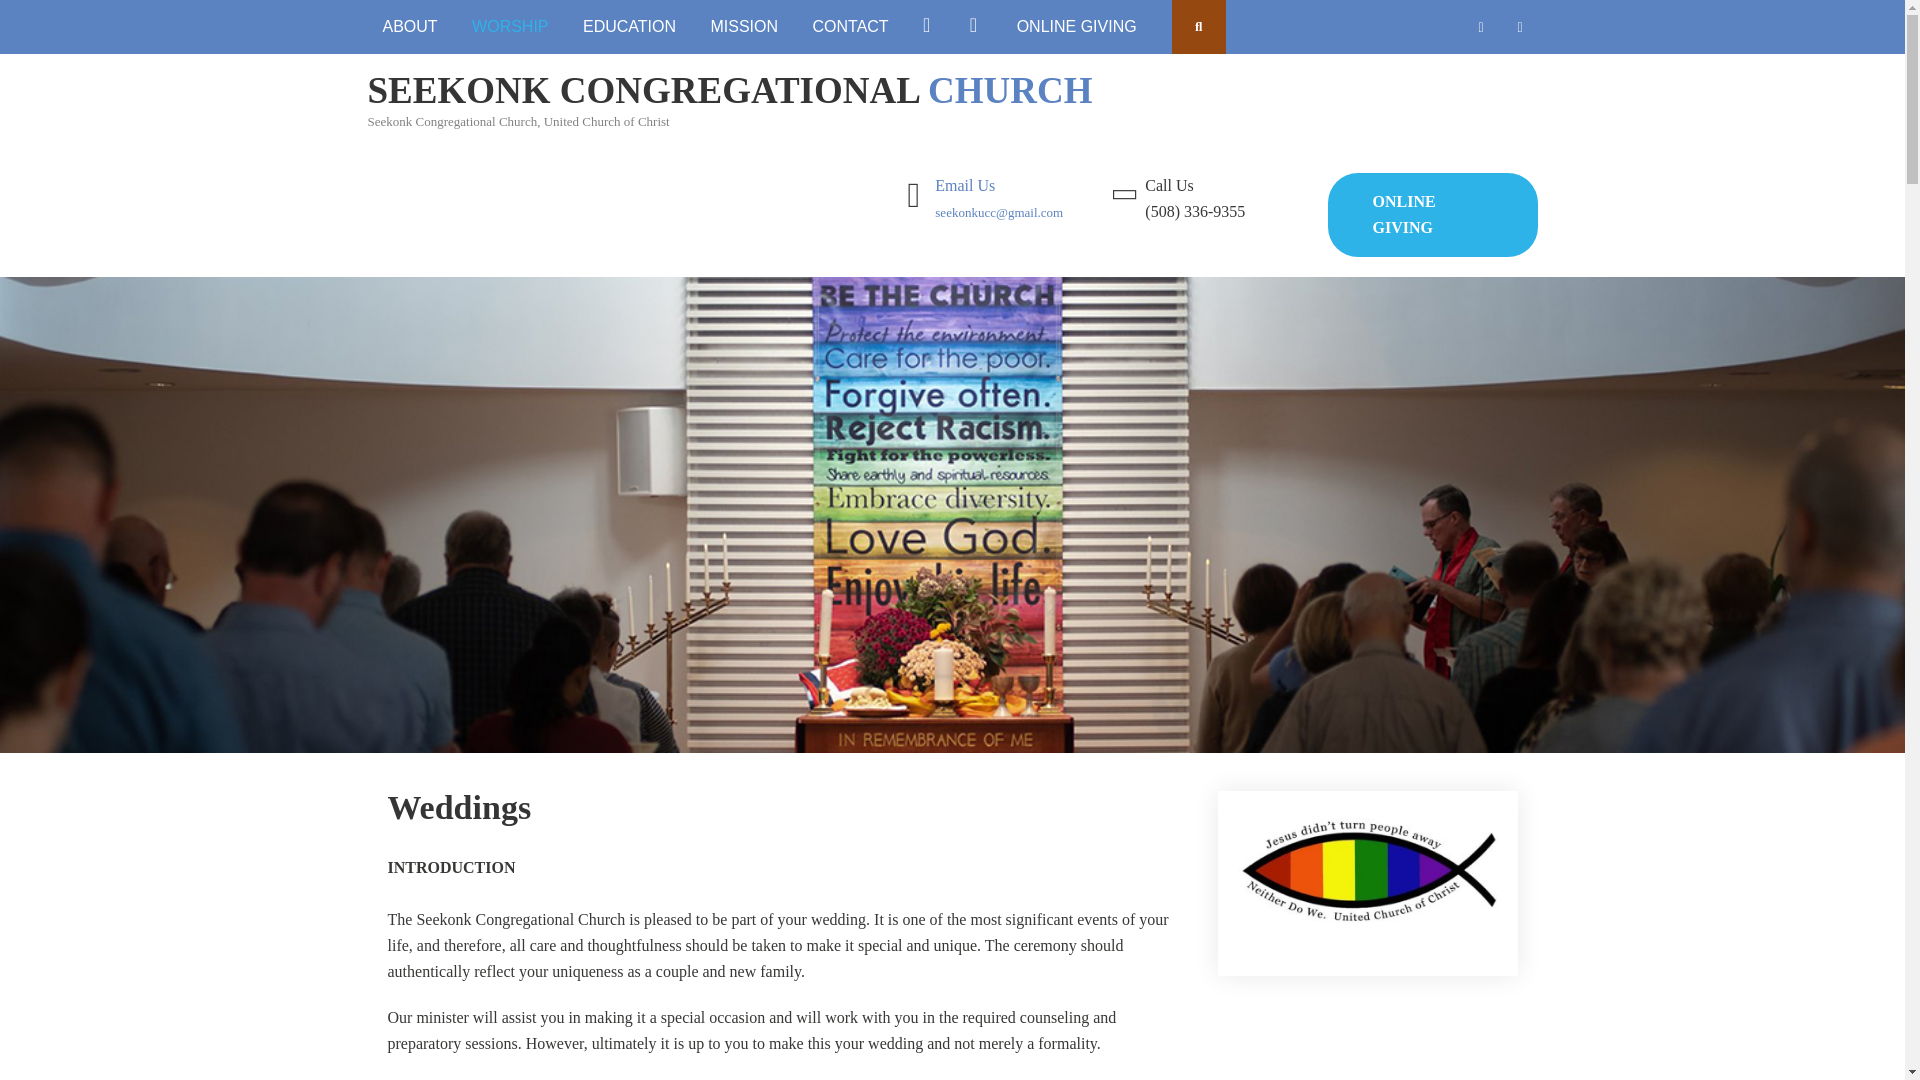 The image size is (1920, 1080). What do you see at coordinates (744, 27) in the screenshot?
I see `MISSION` at bounding box center [744, 27].